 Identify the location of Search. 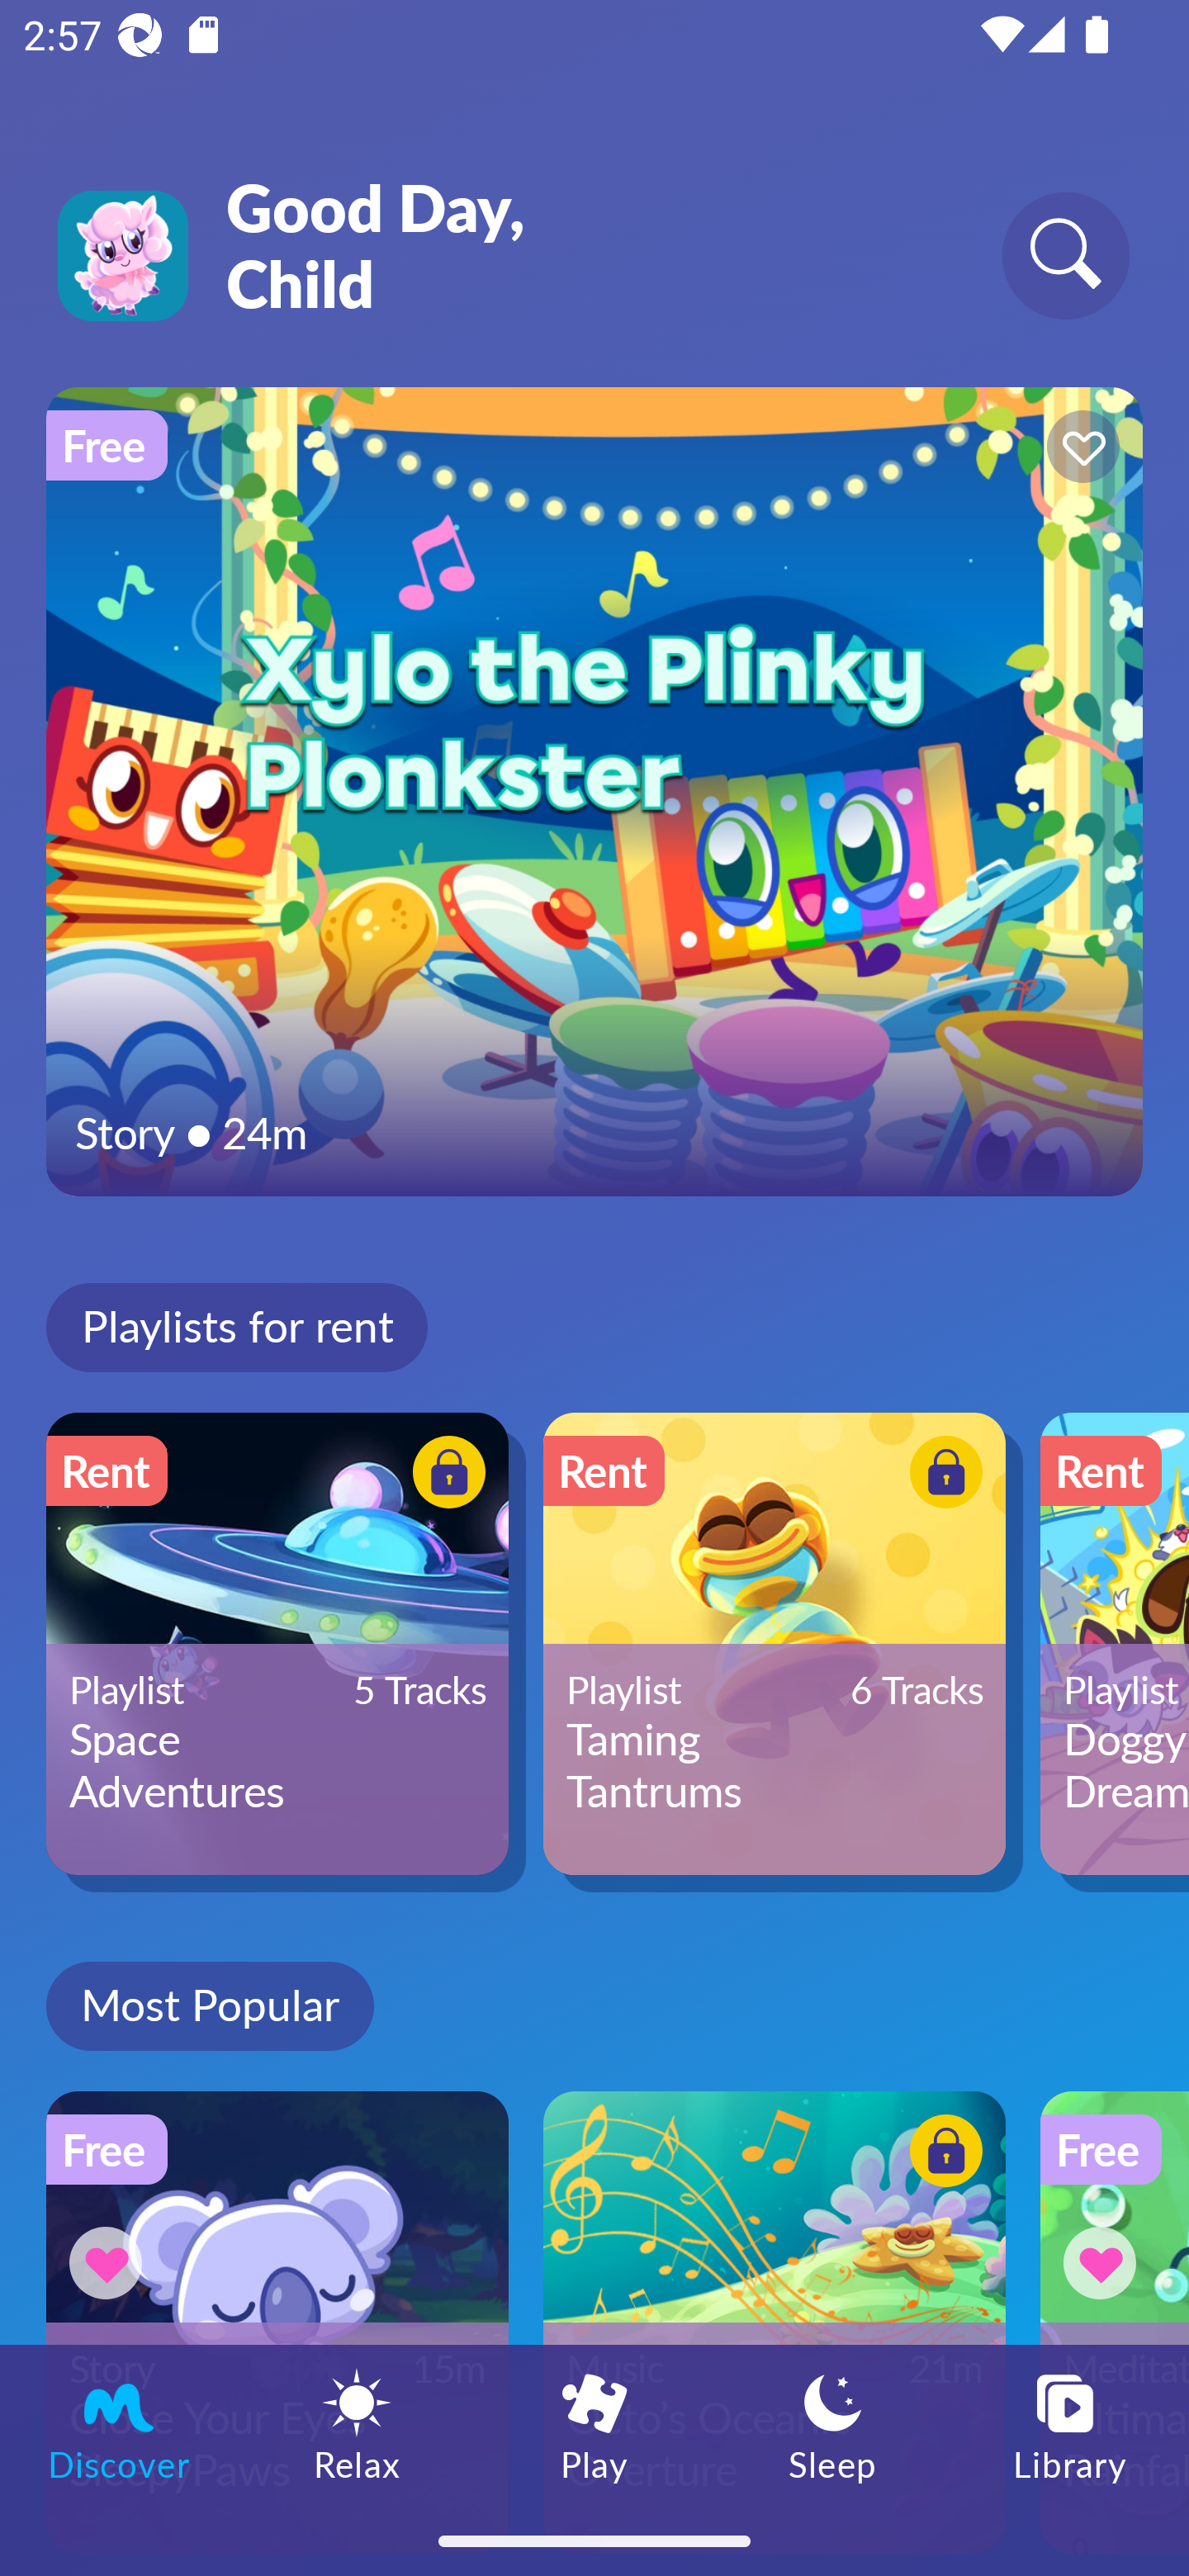
(1065, 254).